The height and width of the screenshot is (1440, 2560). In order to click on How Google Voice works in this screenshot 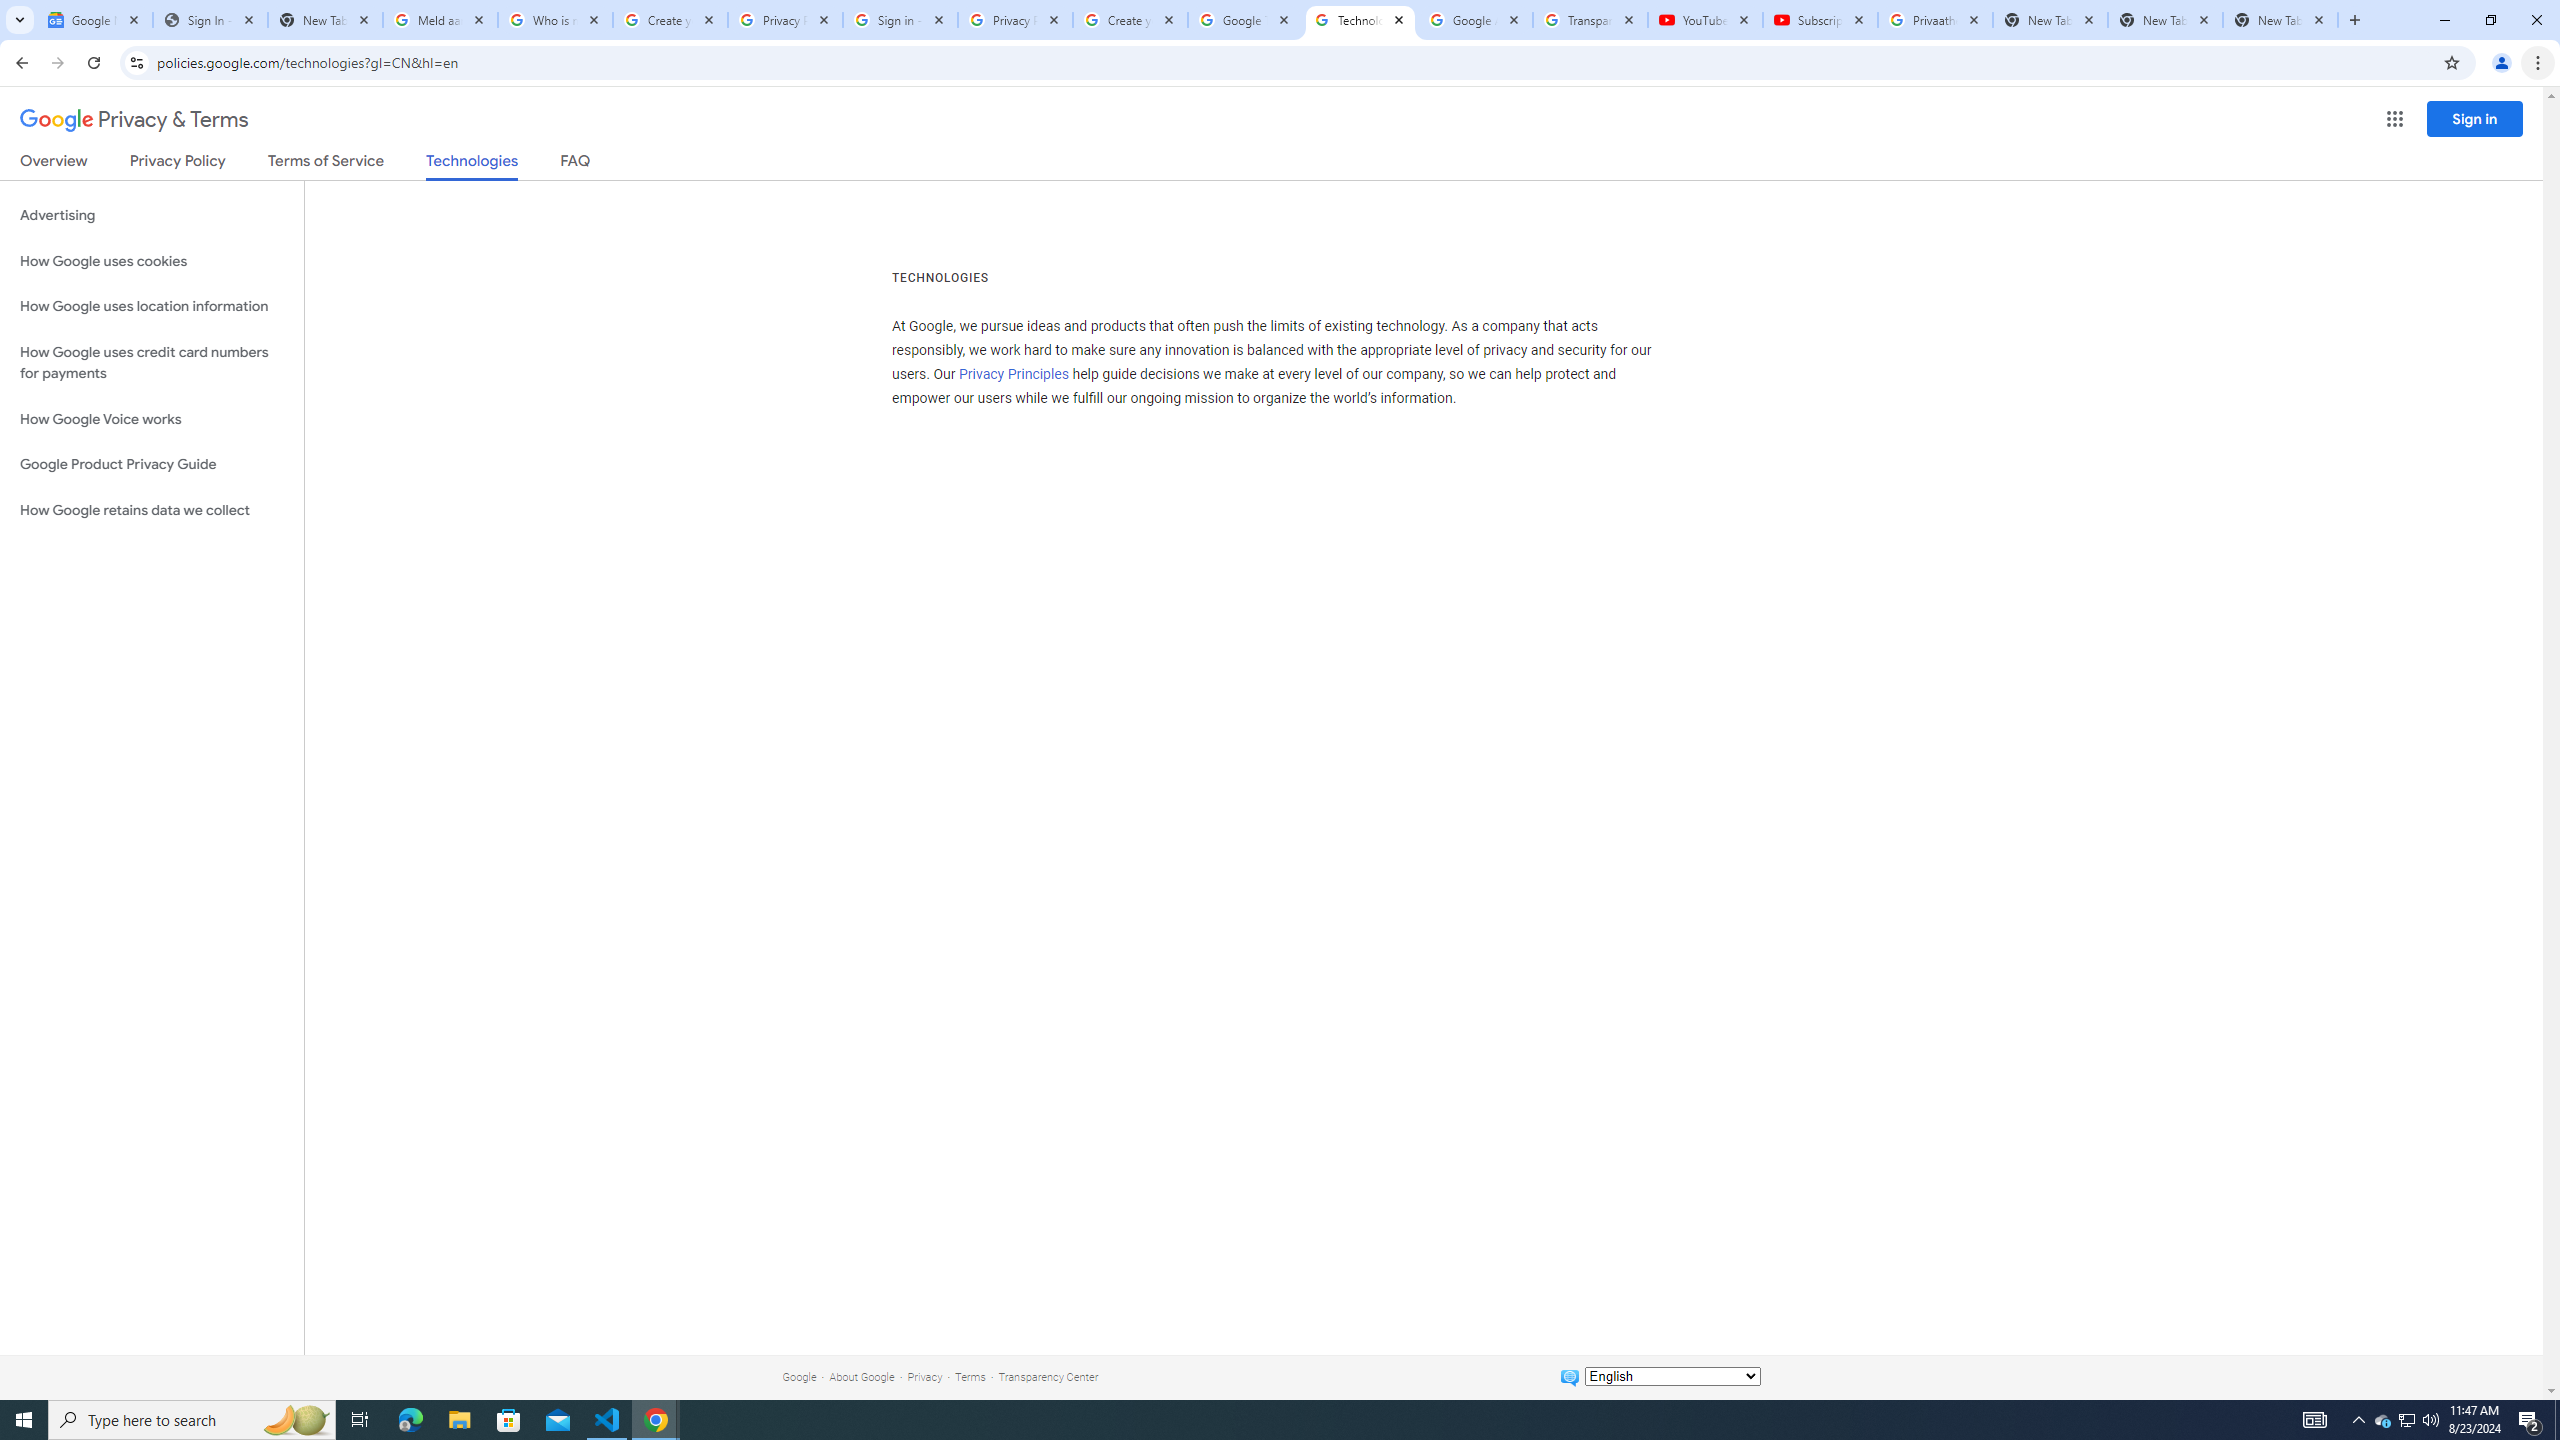, I will do `click(152, 420)`.